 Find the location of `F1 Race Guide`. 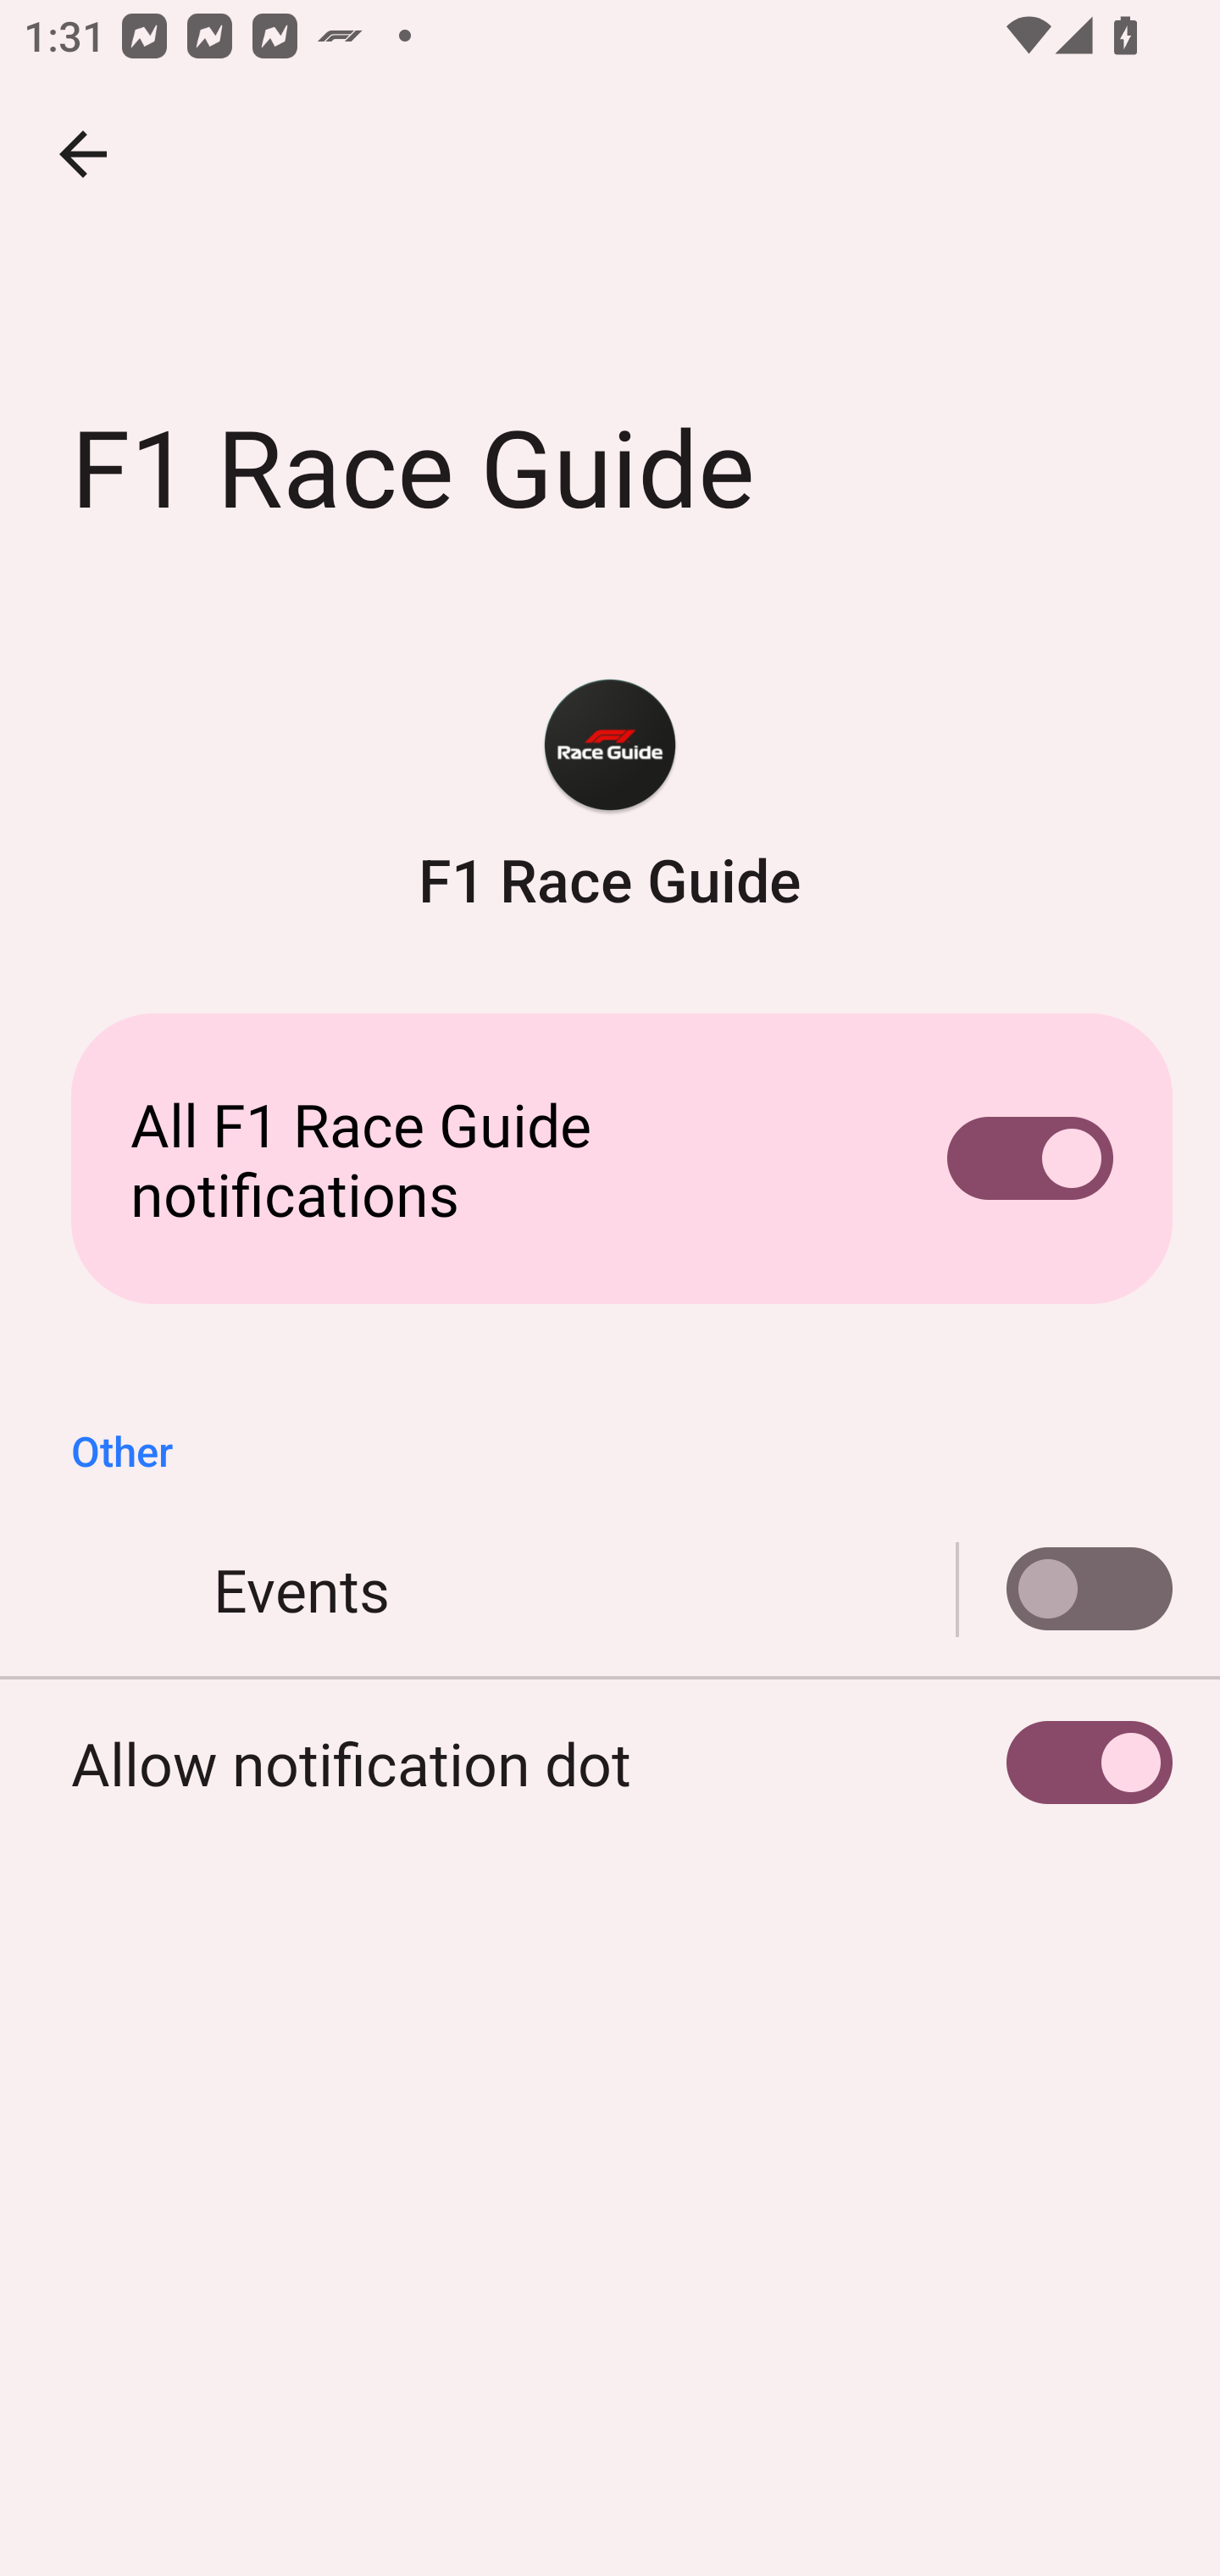

F1 Race Guide is located at coordinates (610, 797).